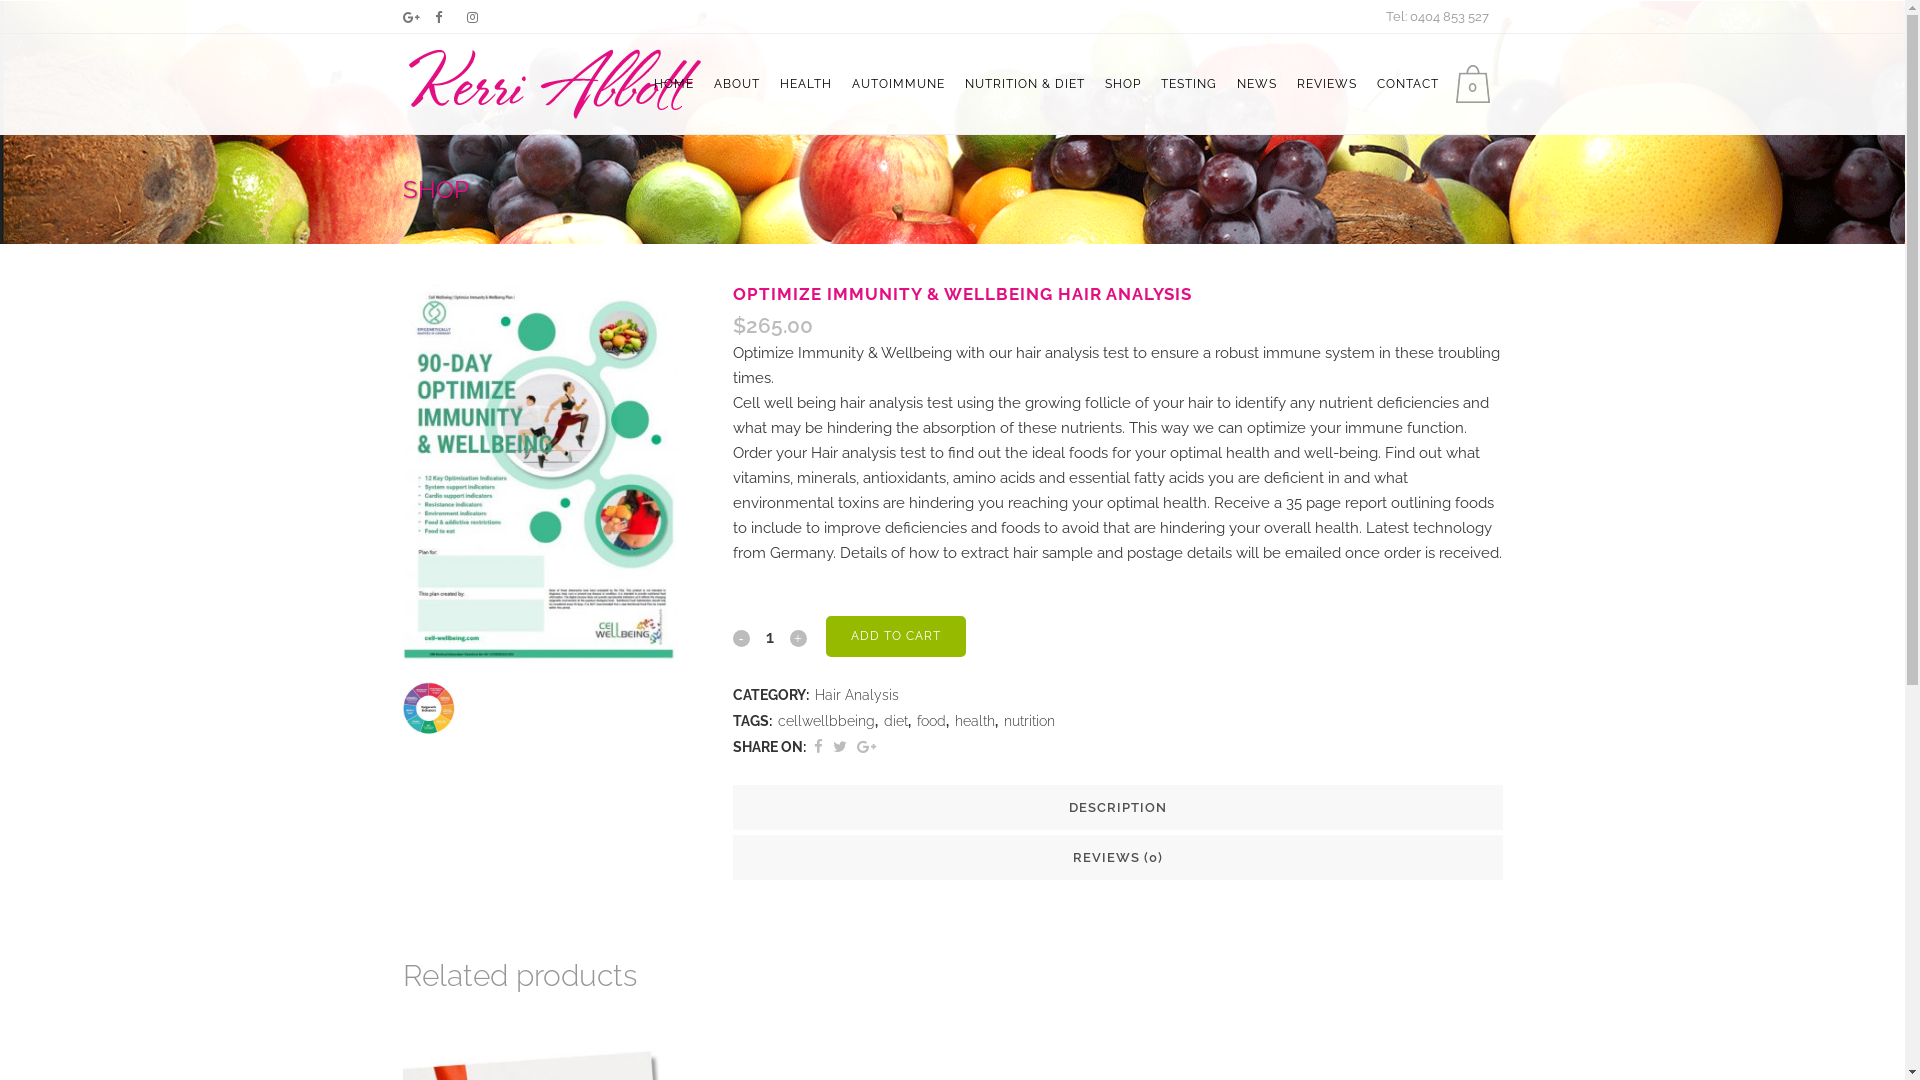 This screenshot has height=1080, width=1920. What do you see at coordinates (770, 637) in the screenshot?
I see `Qty` at bounding box center [770, 637].